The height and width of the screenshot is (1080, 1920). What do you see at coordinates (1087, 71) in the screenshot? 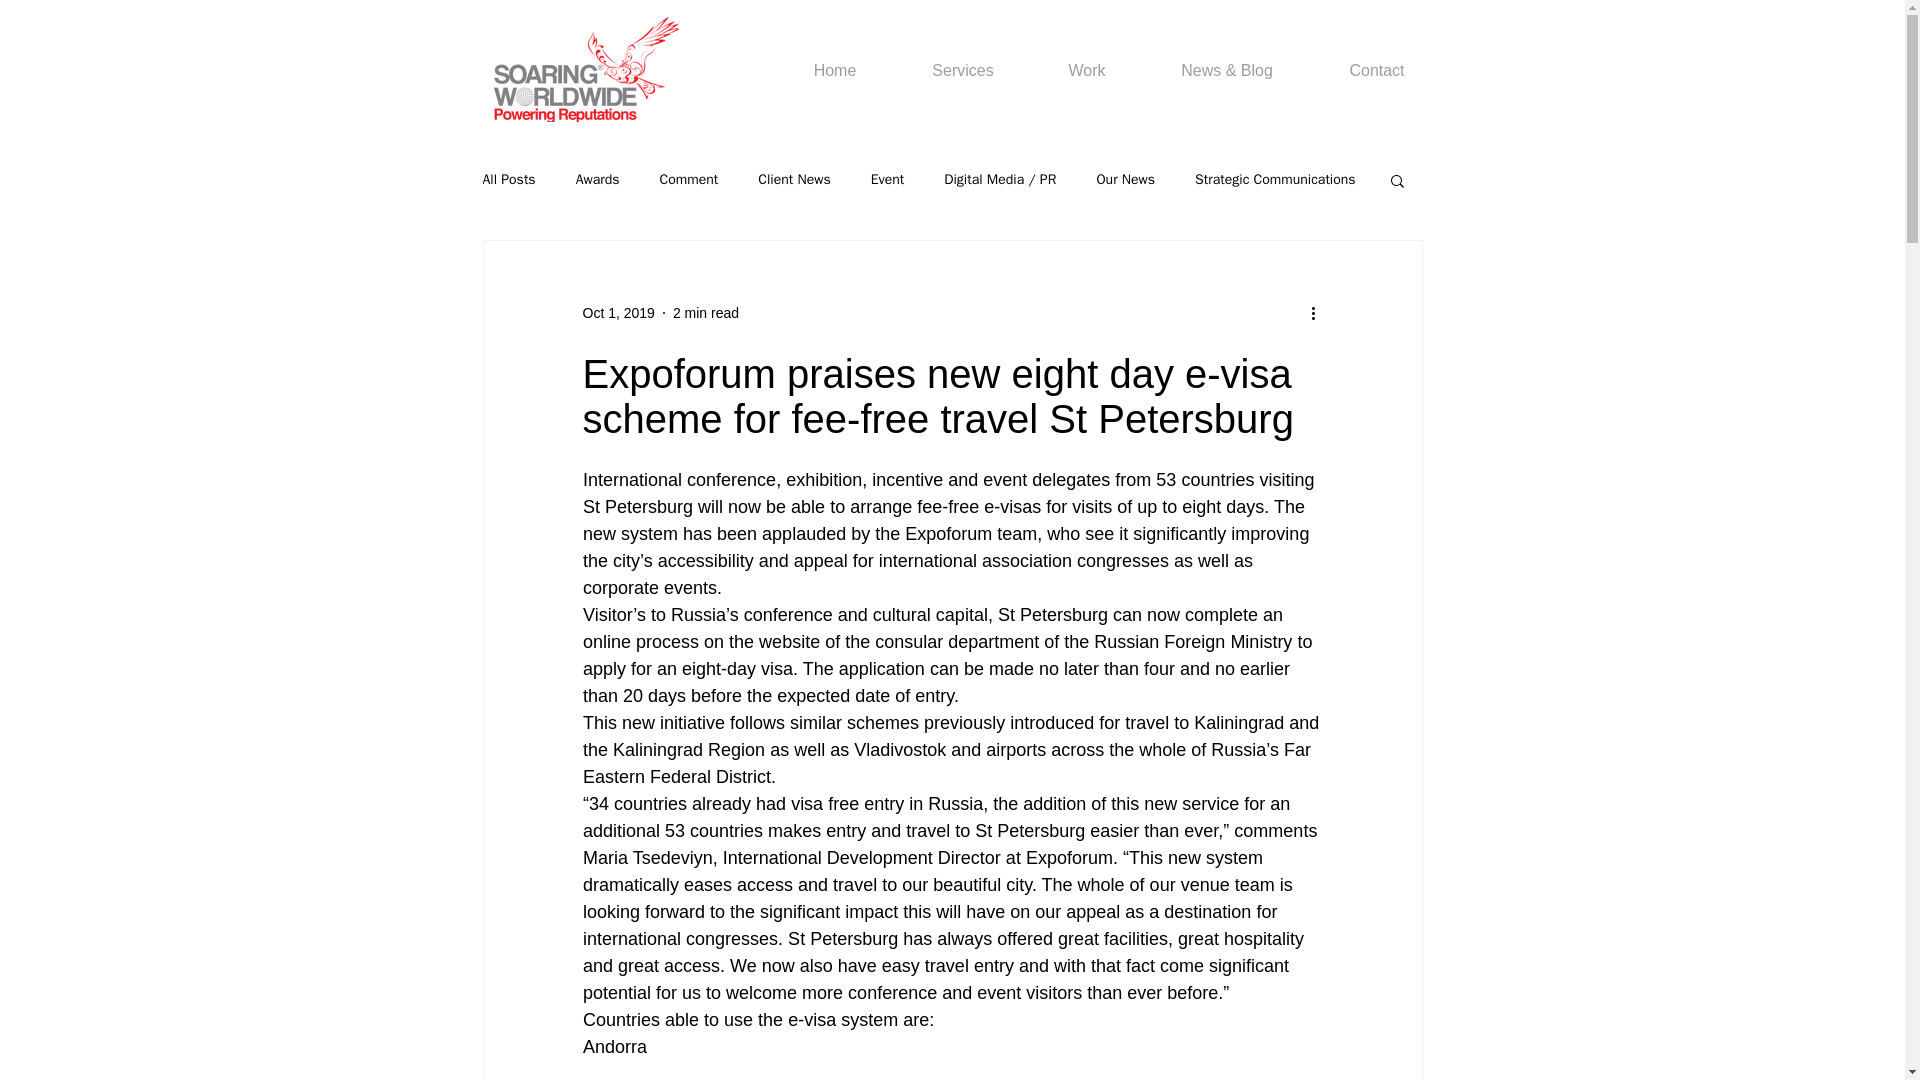
I see `Work` at bounding box center [1087, 71].